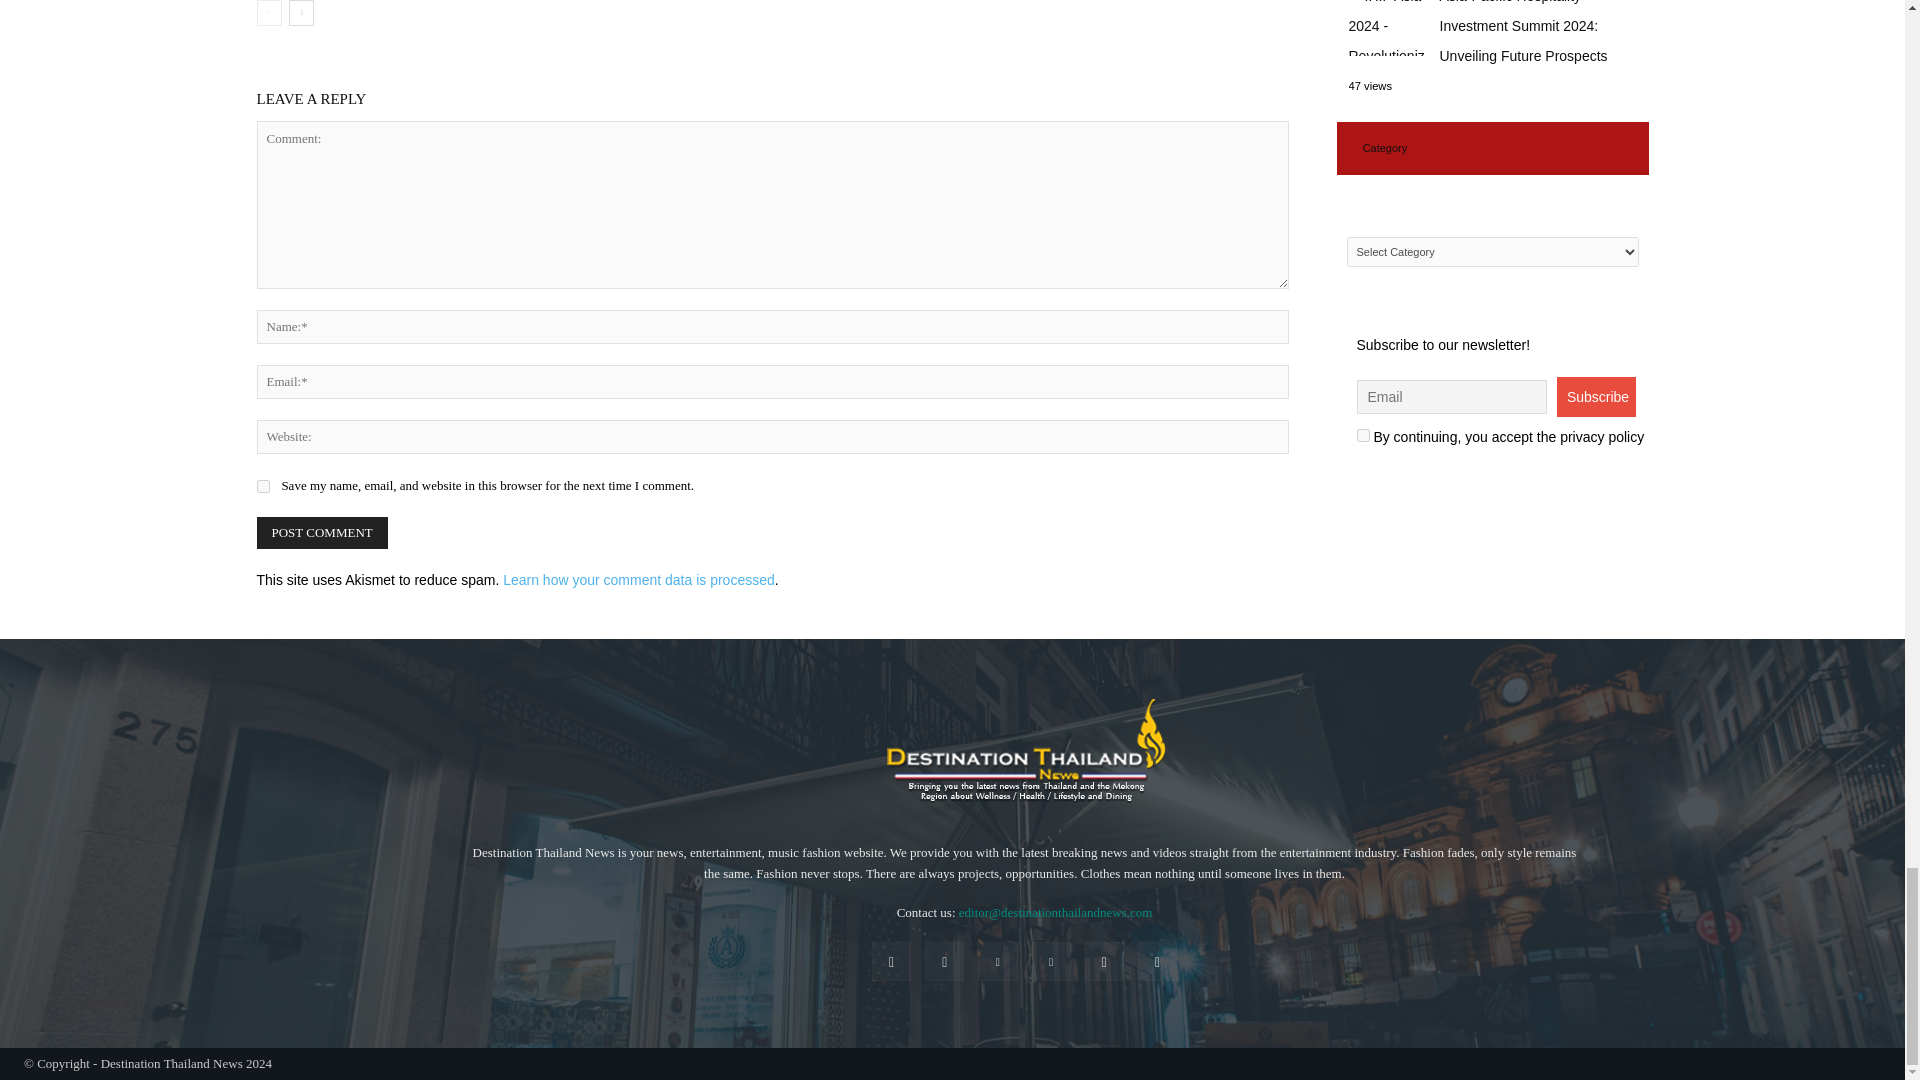  Describe the element at coordinates (321, 532) in the screenshot. I see `Post Comment` at that location.